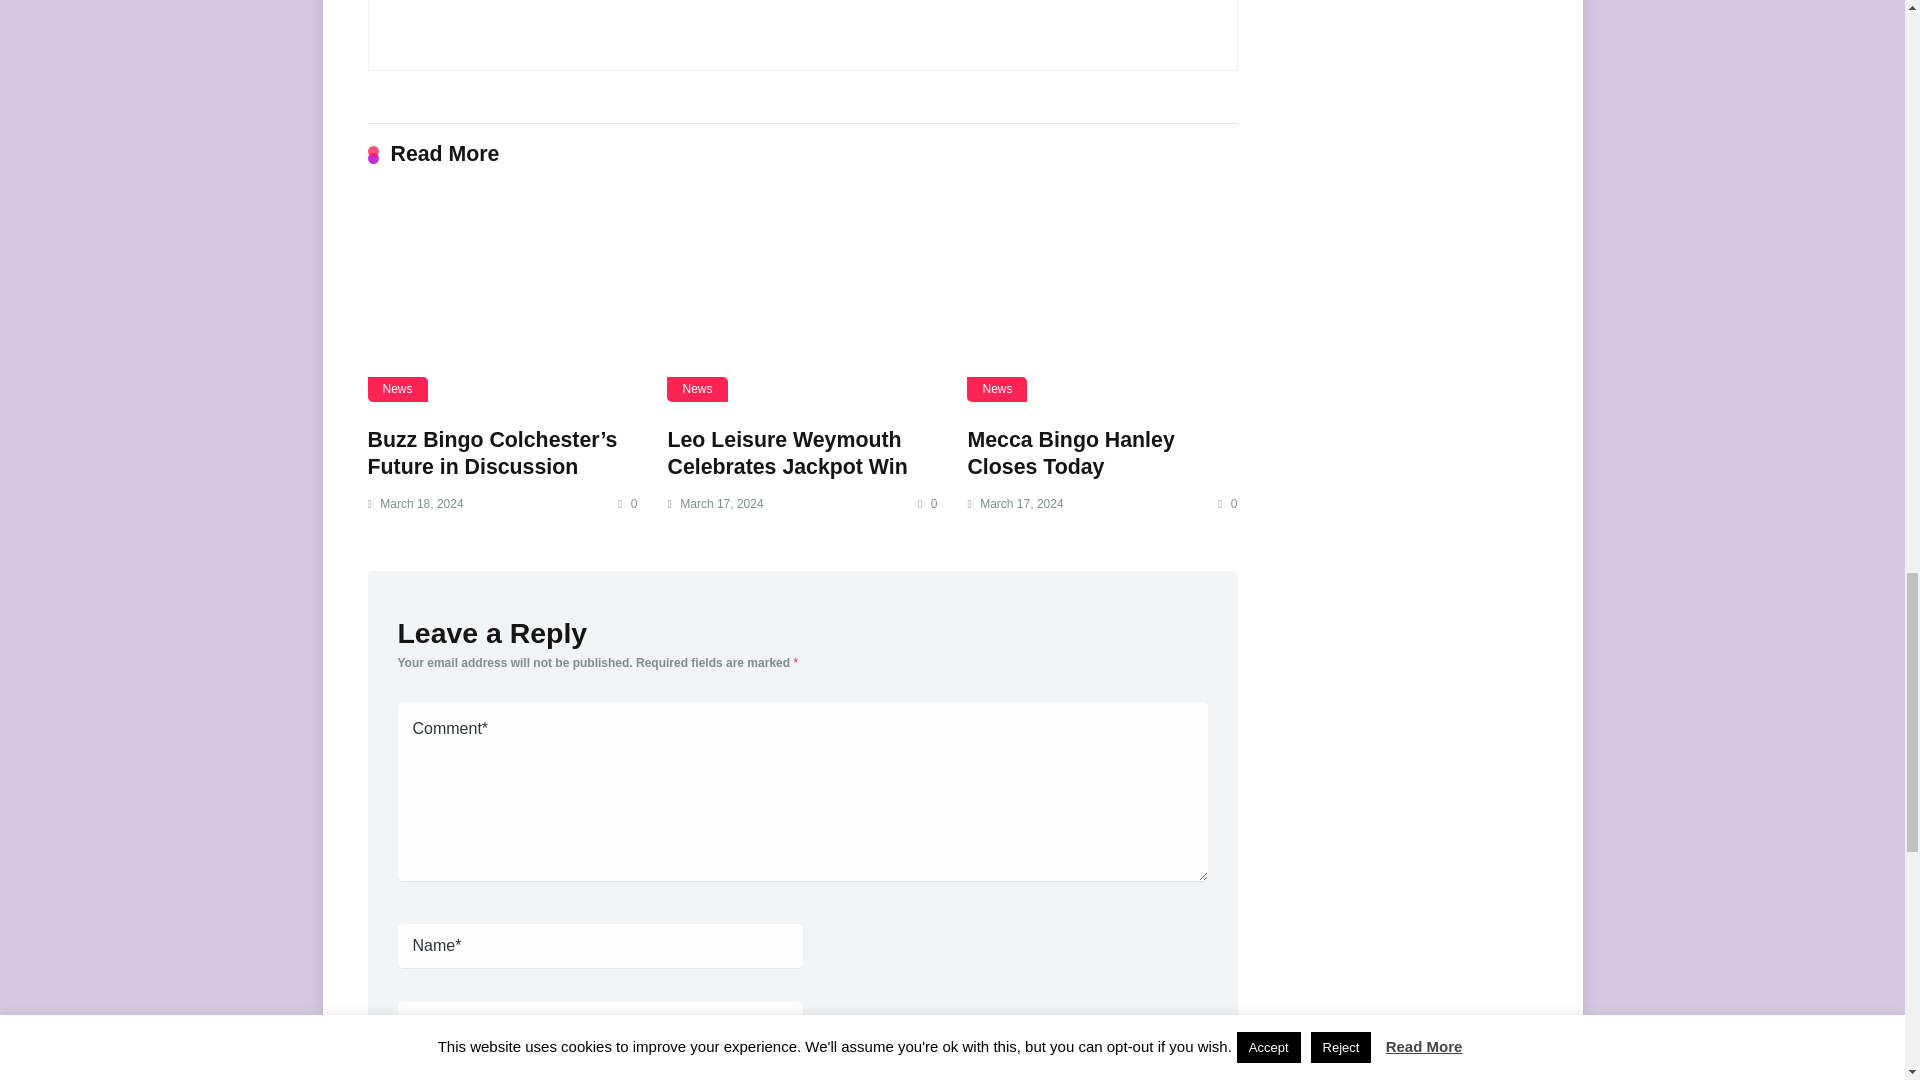 Image resolution: width=1920 pixels, height=1080 pixels. Describe the element at coordinates (696, 388) in the screenshot. I see `News` at that location.